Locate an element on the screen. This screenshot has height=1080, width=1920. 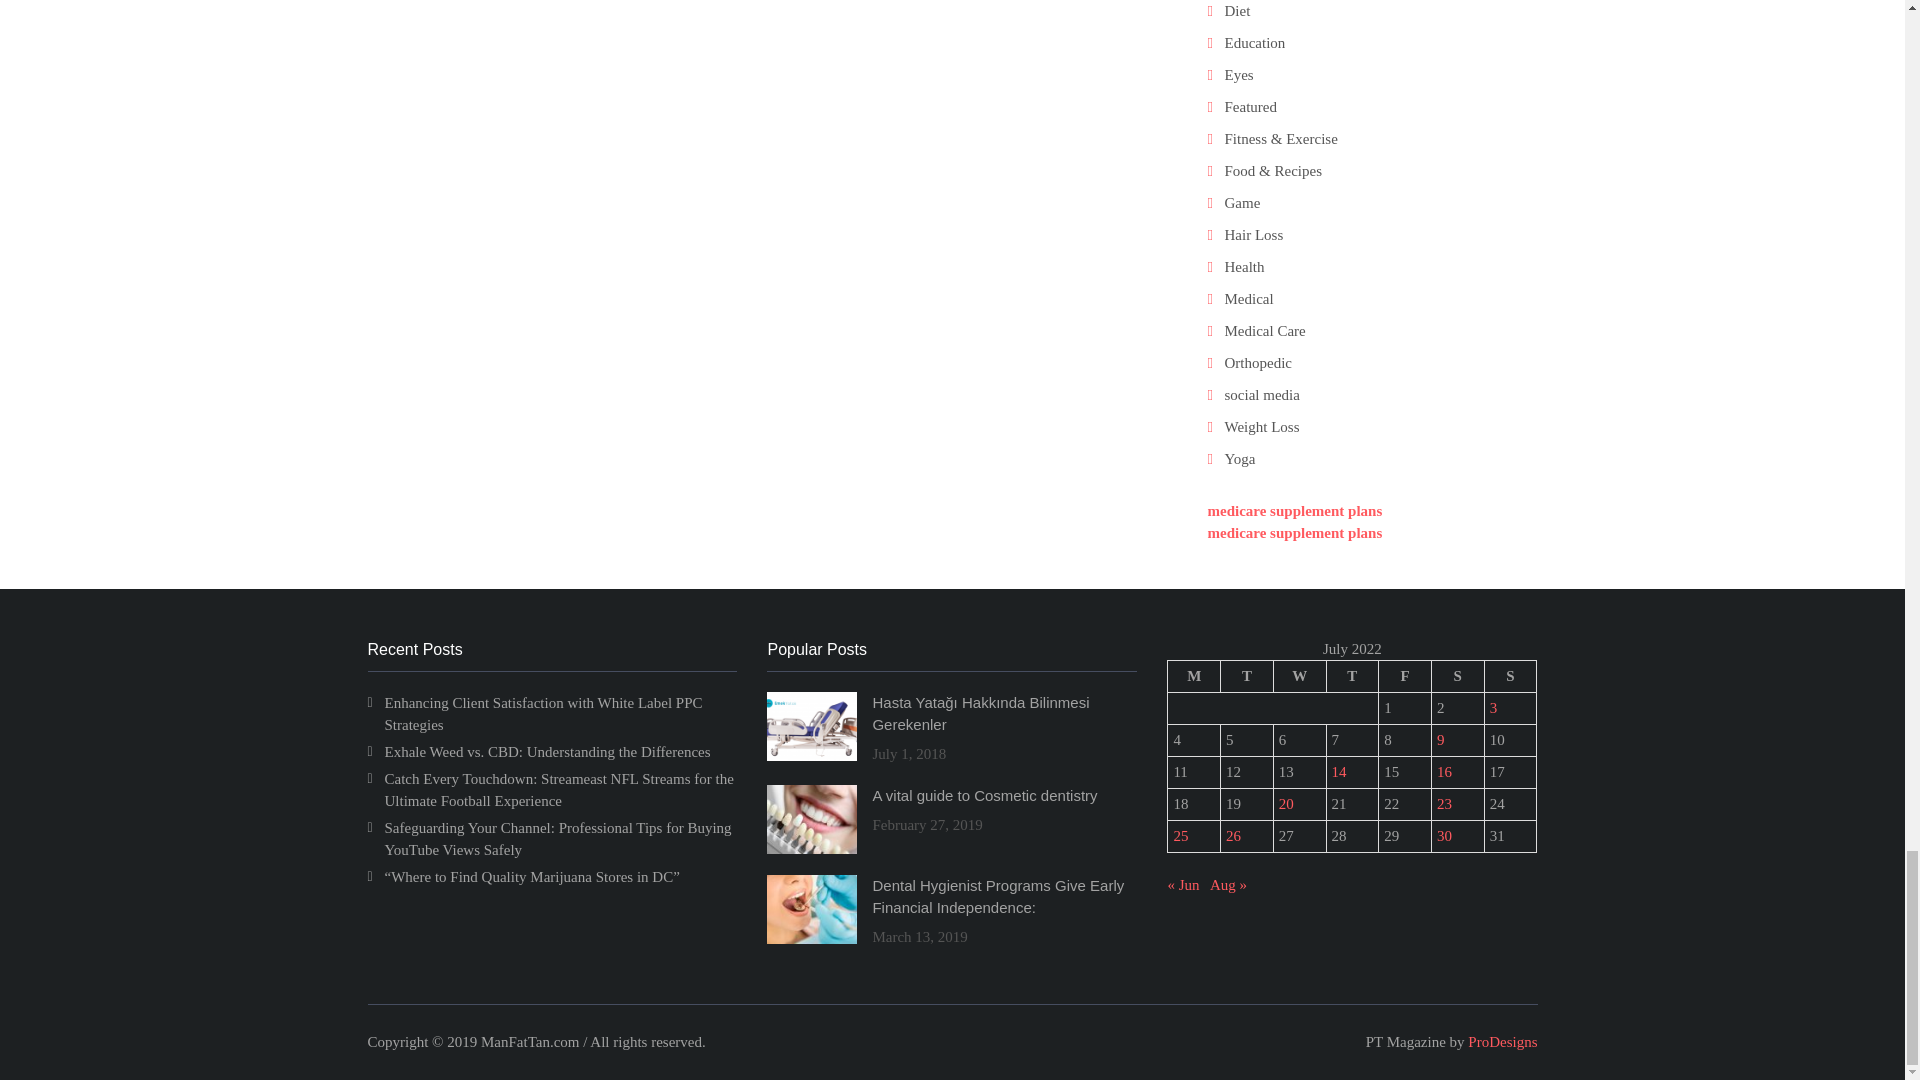
Wednesday is located at coordinates (1299, 676).